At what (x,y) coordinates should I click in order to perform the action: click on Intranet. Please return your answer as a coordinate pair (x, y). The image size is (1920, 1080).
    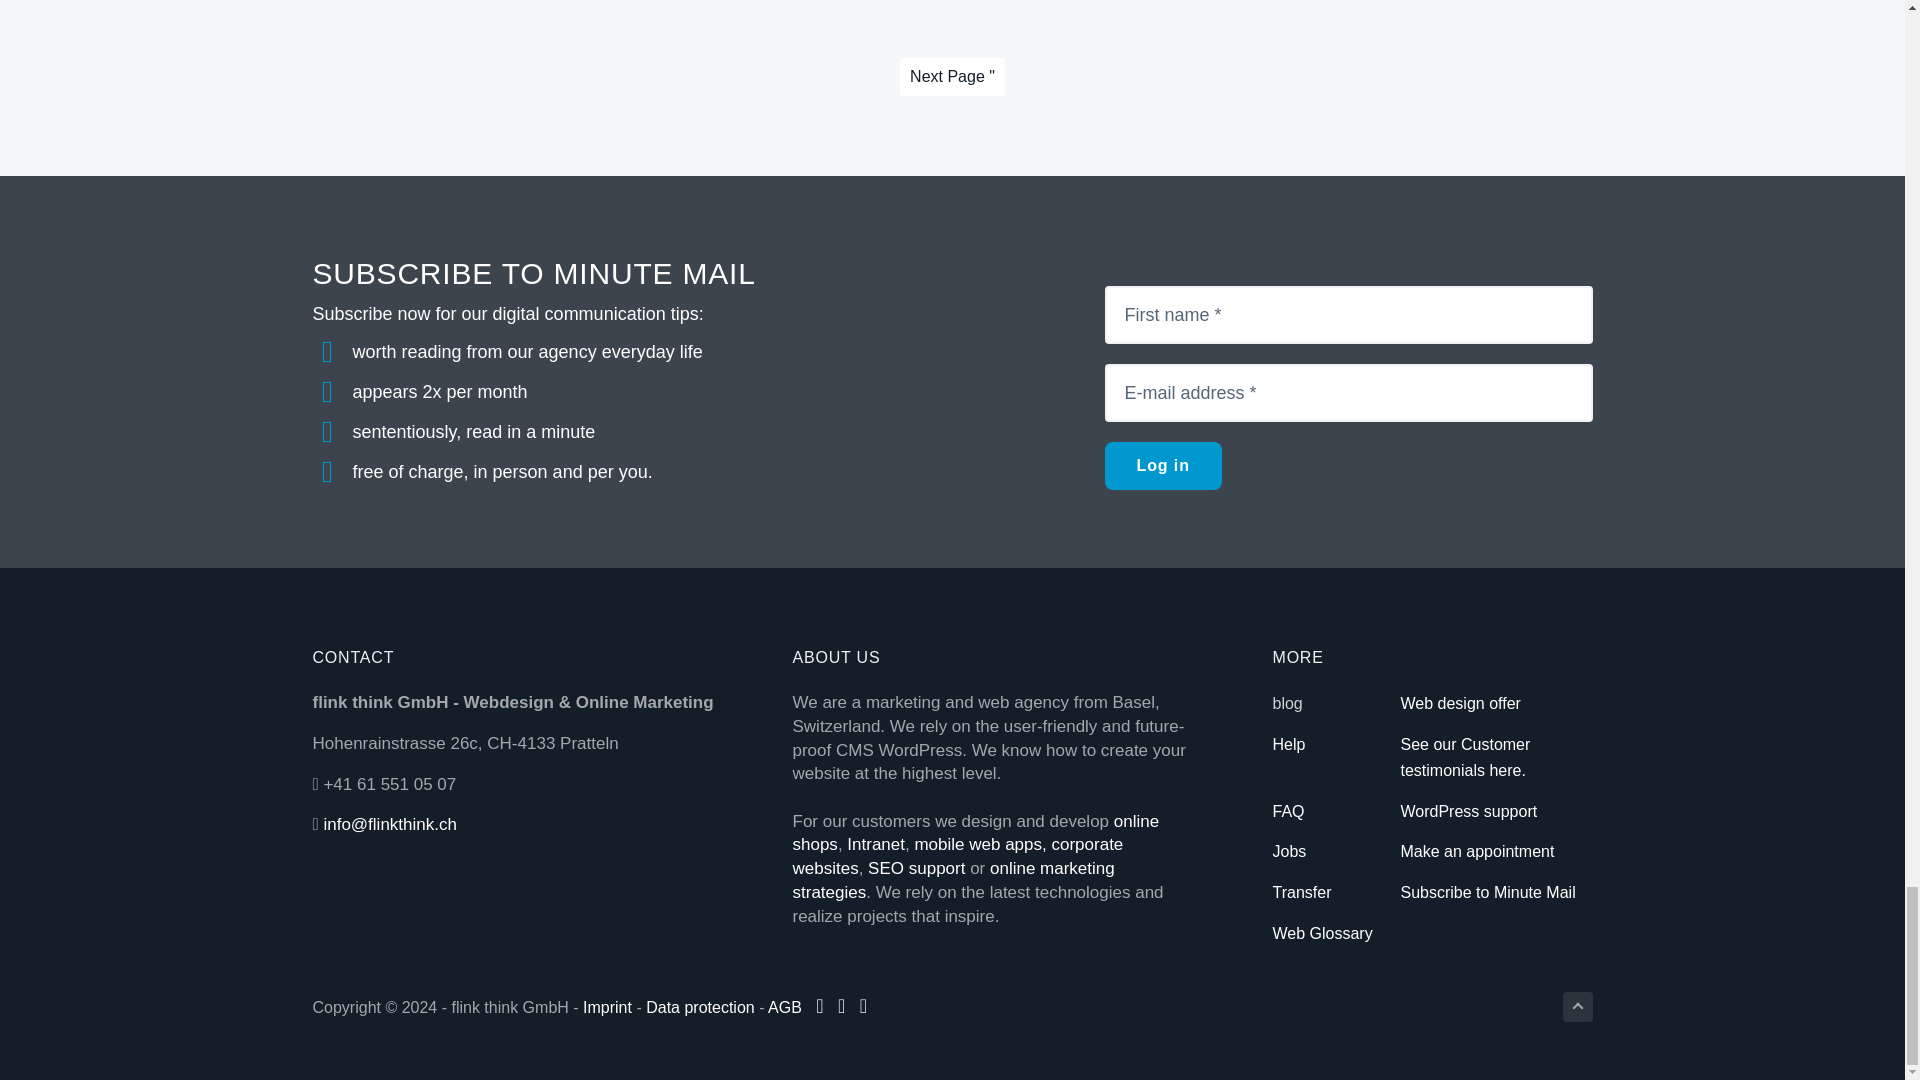
    Looking at the image, I should click on (875, 844).